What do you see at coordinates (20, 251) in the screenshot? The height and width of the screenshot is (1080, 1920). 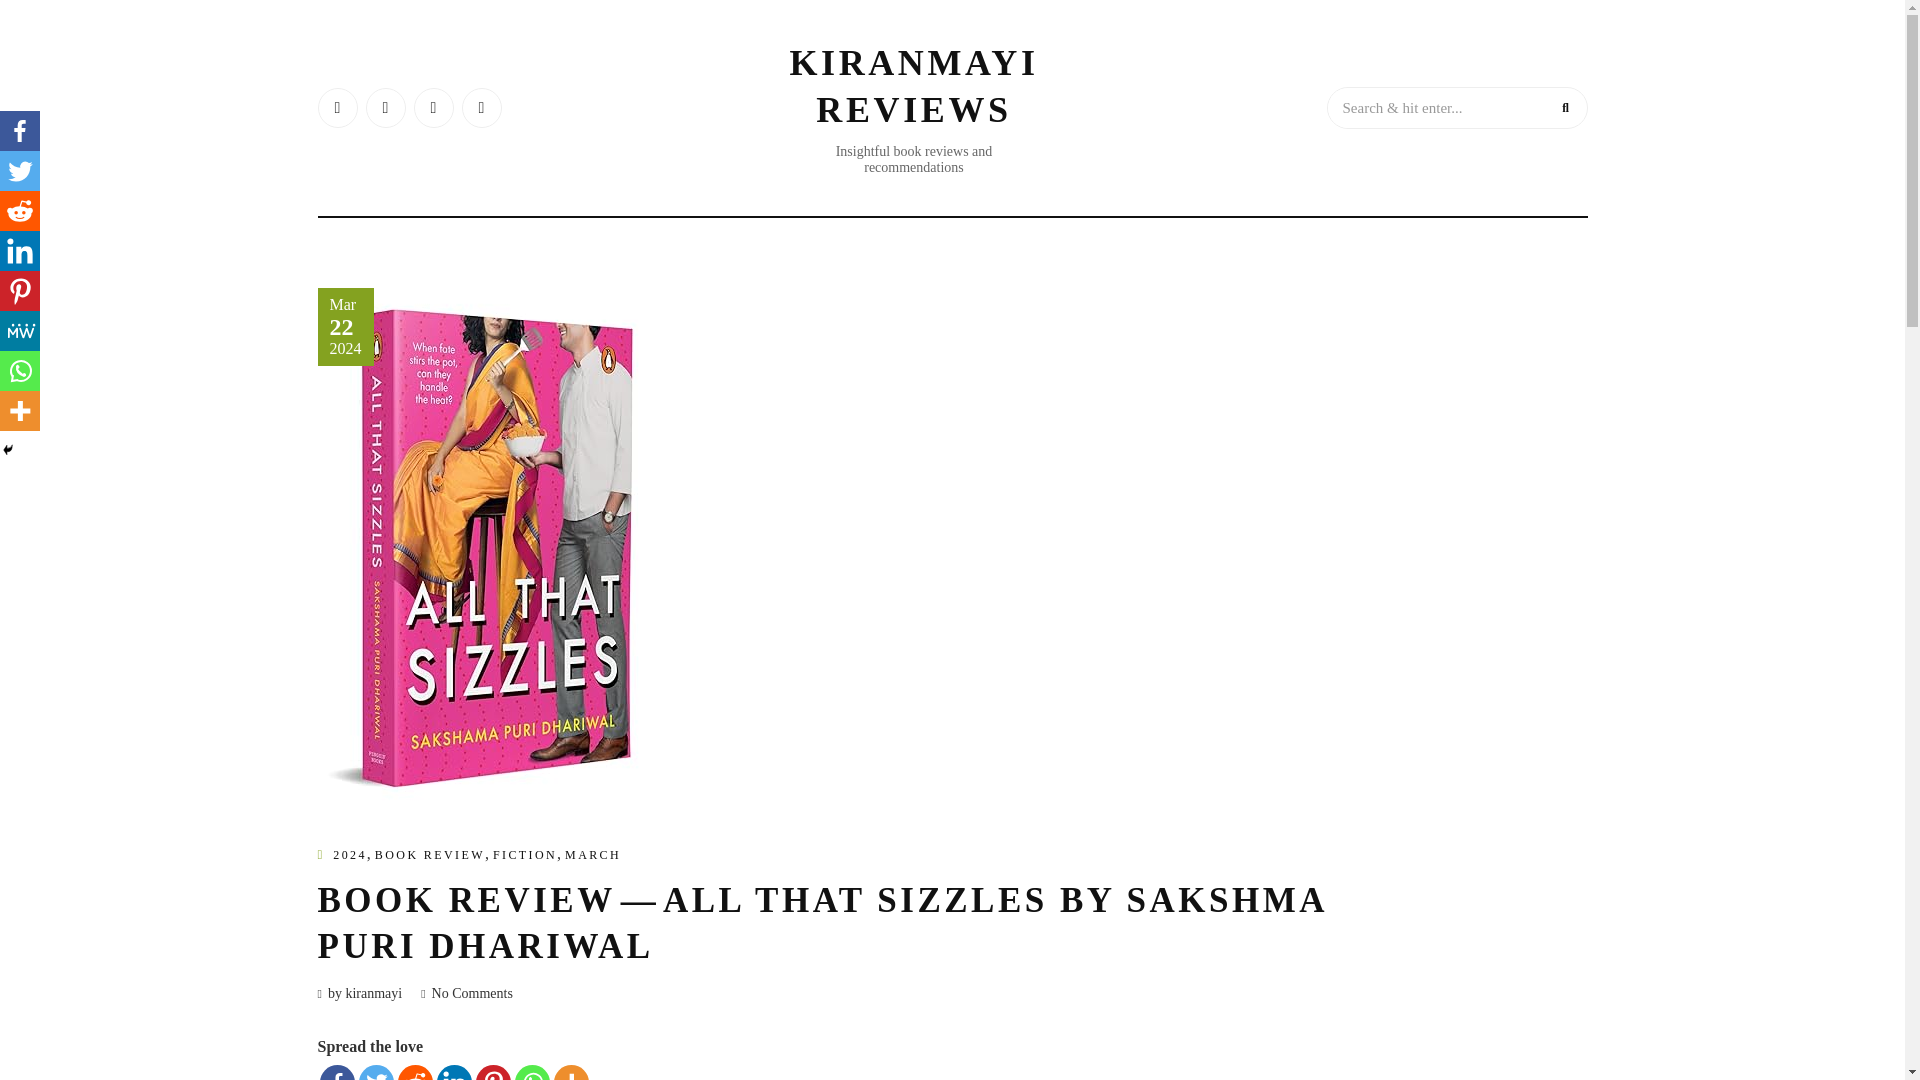 I see `Linkedin` at bounding box center [20, 251].